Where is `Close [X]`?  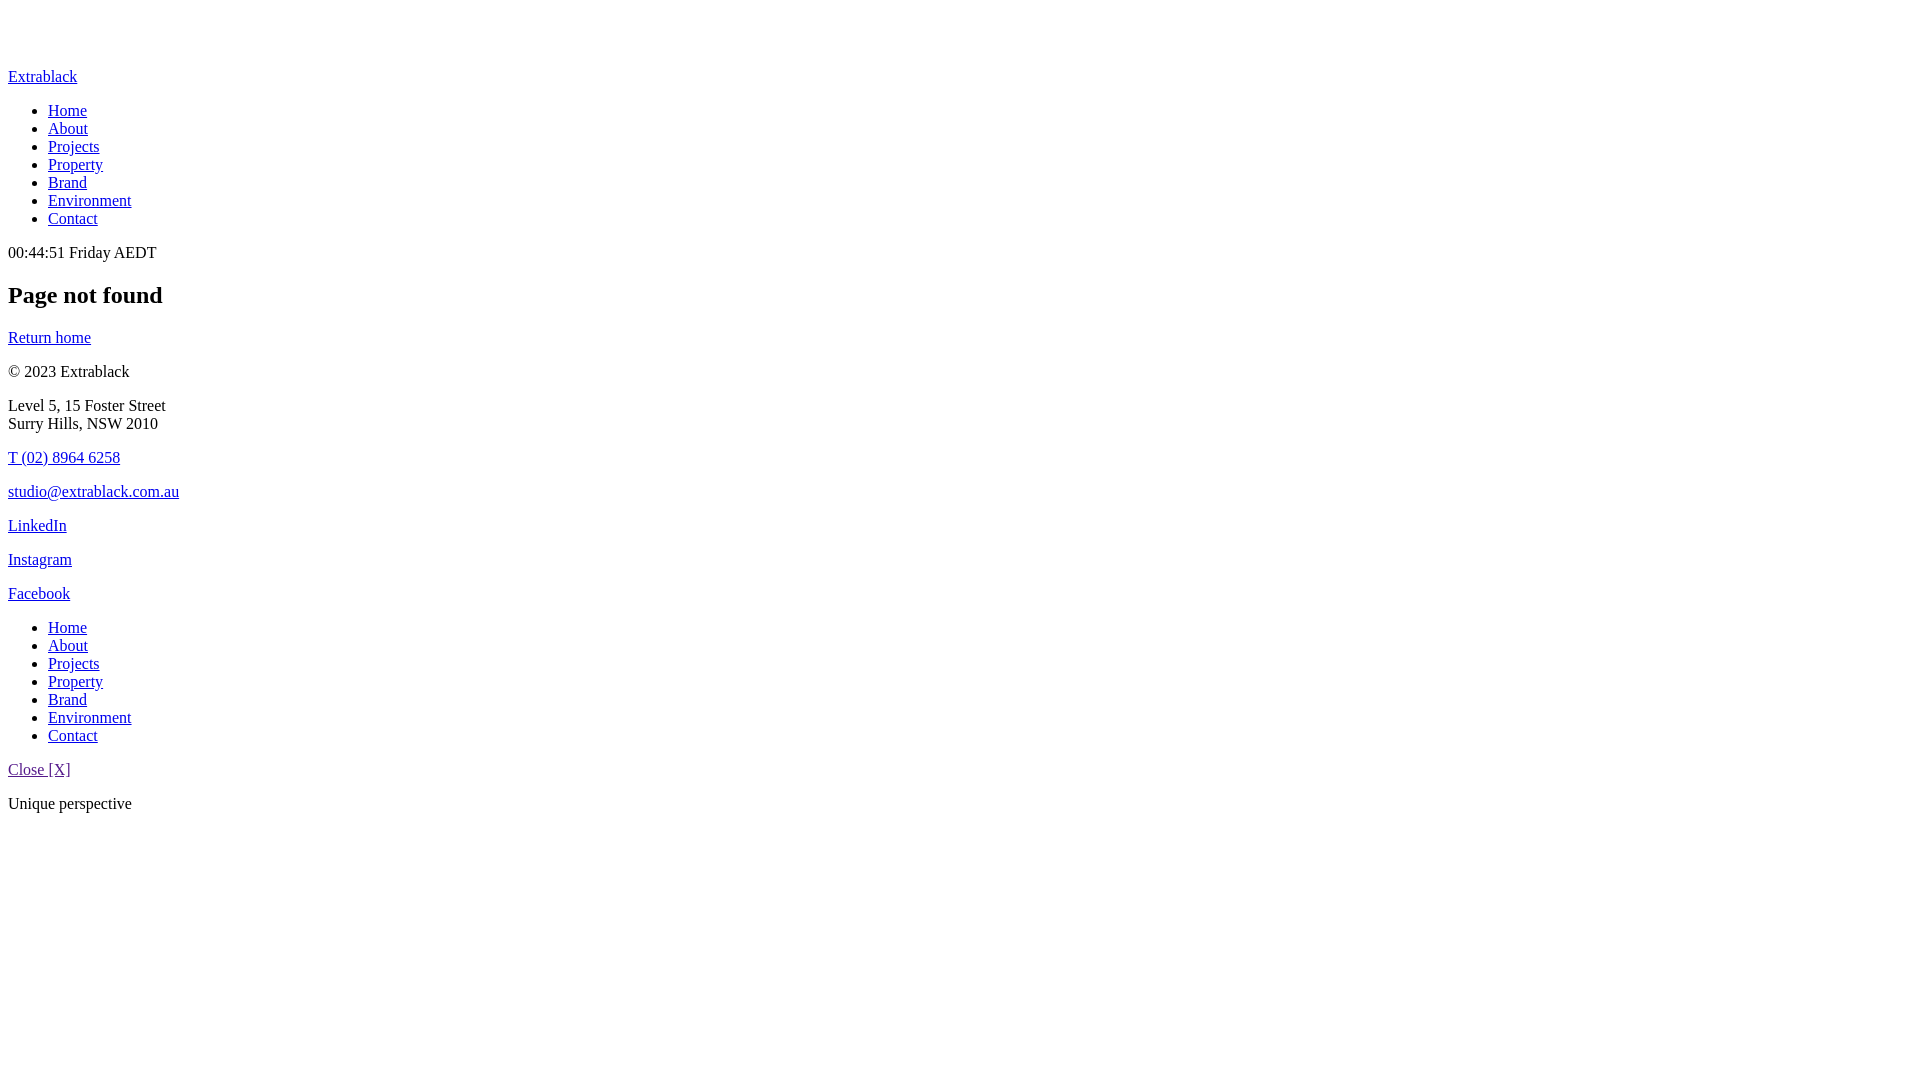 Close [X] is located at coordinates (40, 770).